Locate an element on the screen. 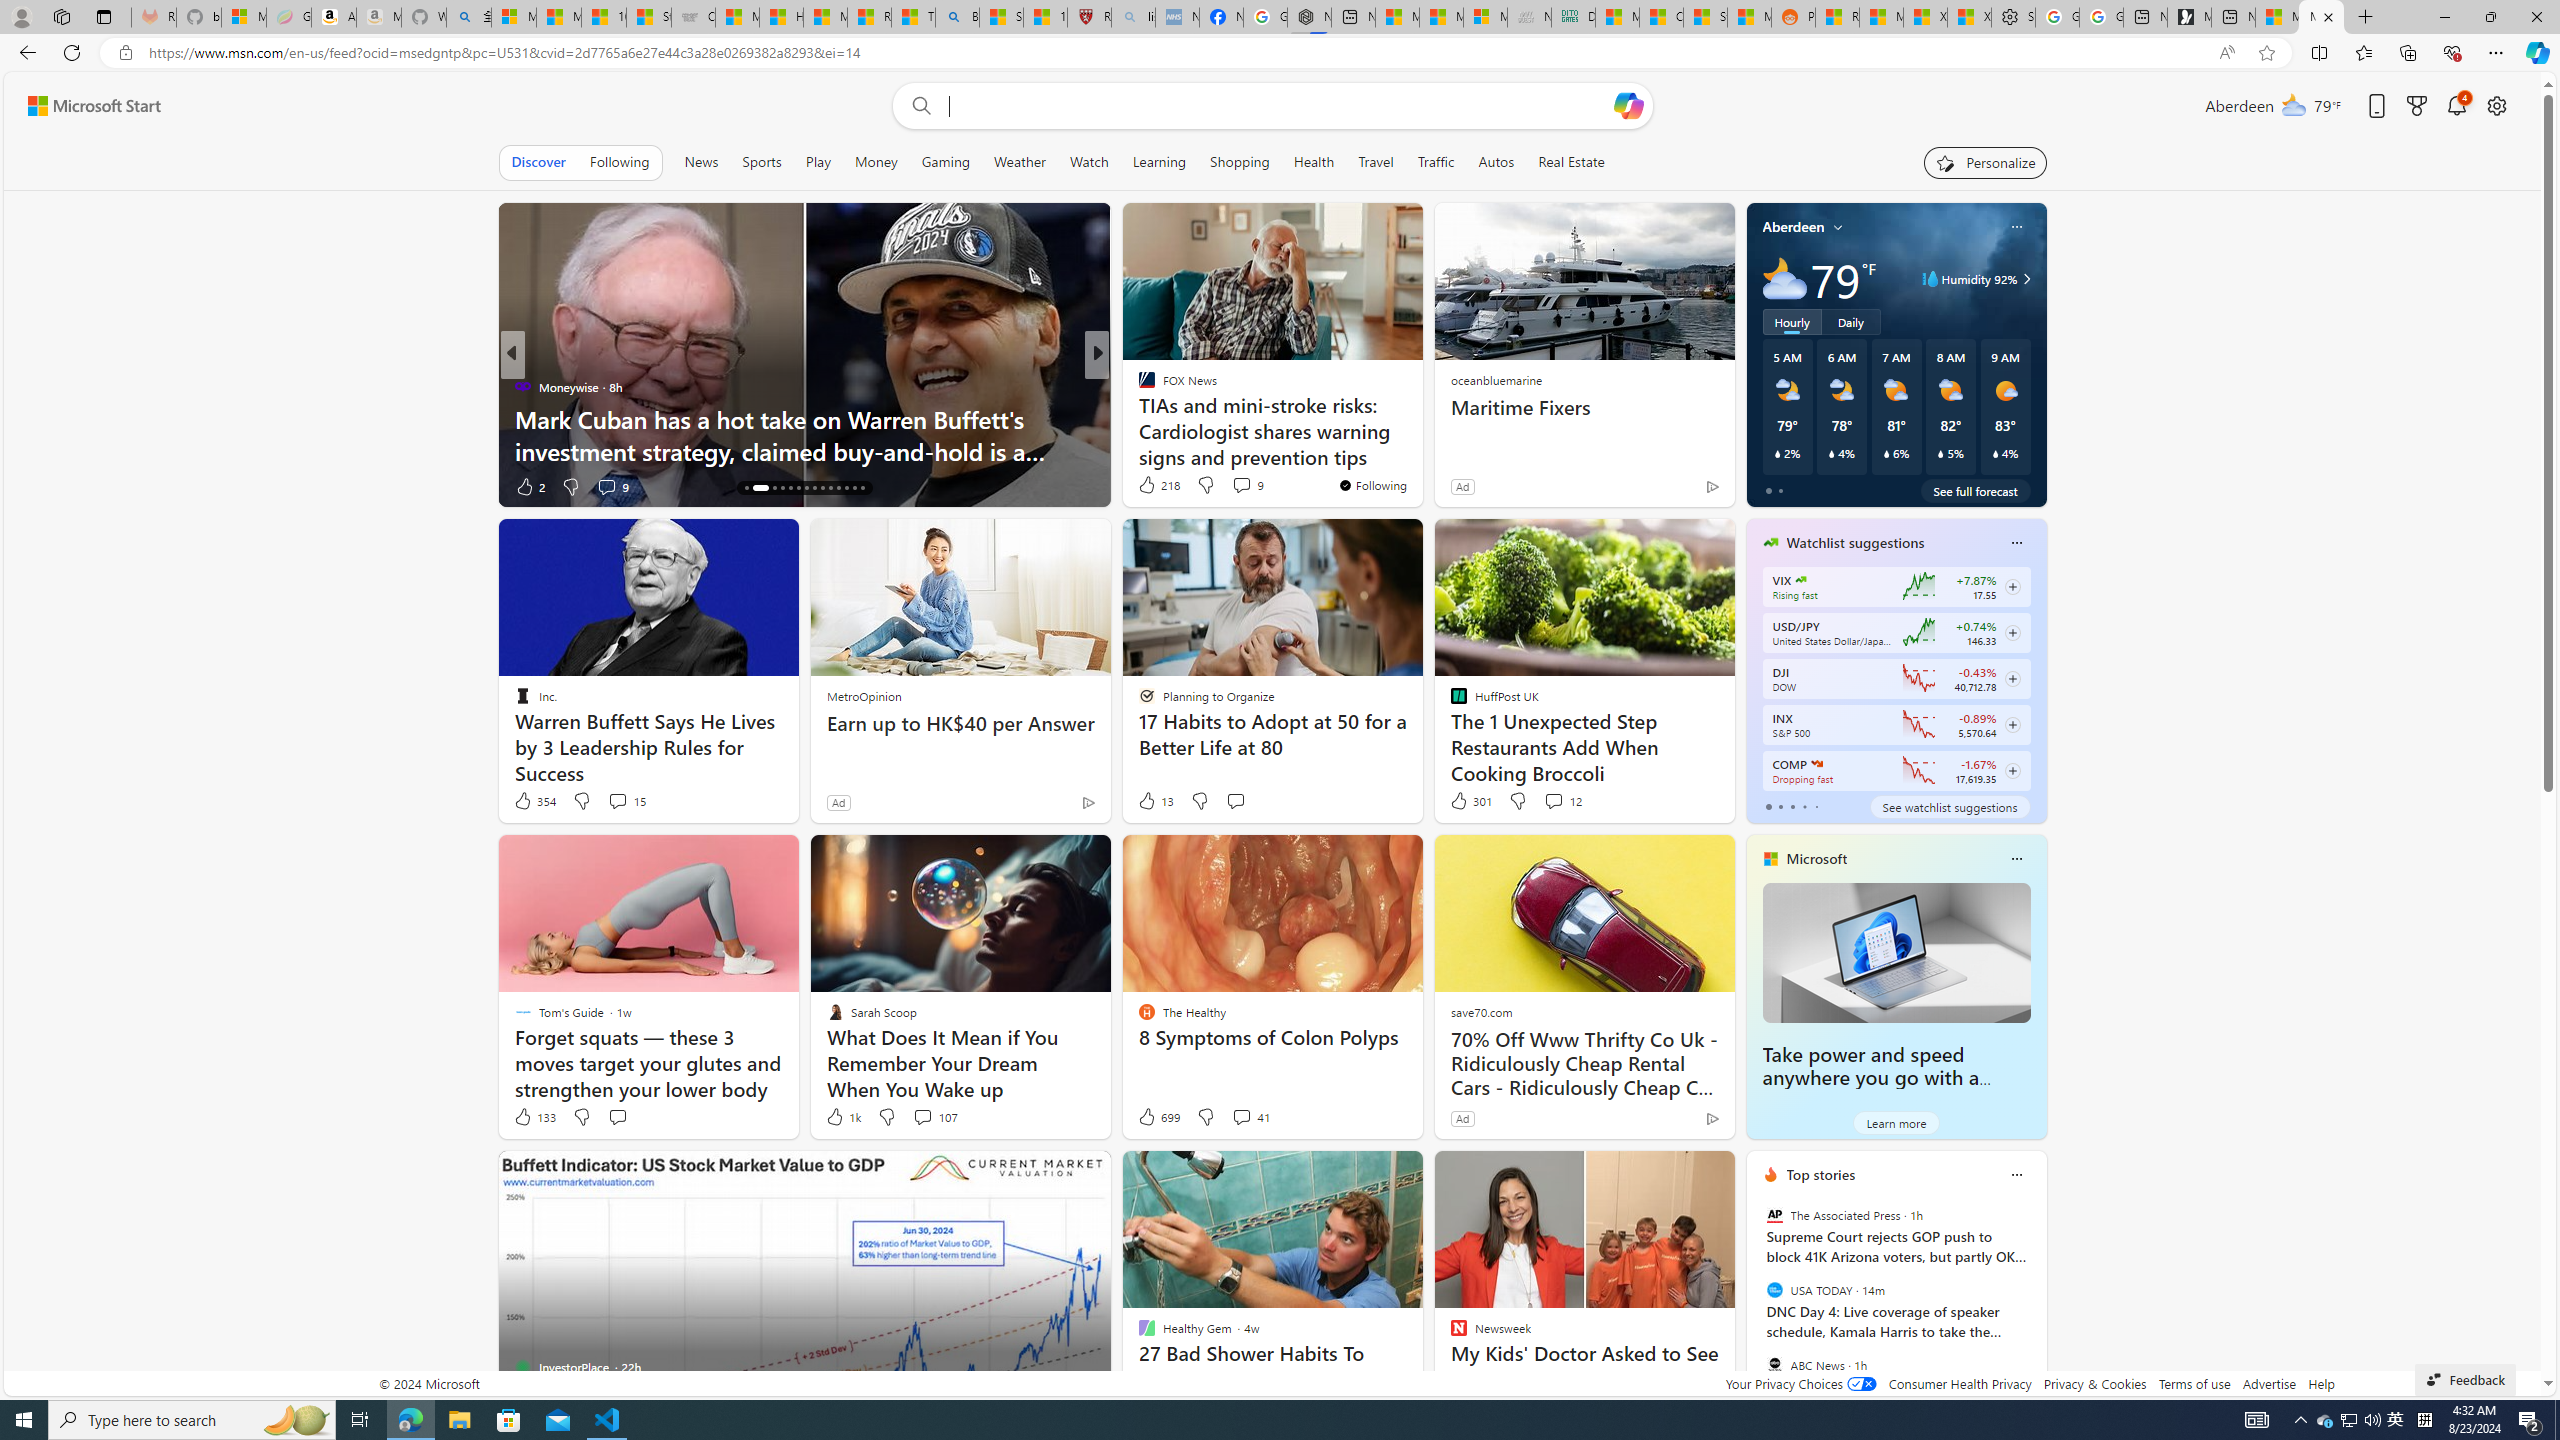 This screenshot has width=2560, height=1440. 419 Like is located at coordinates (1152, 486).